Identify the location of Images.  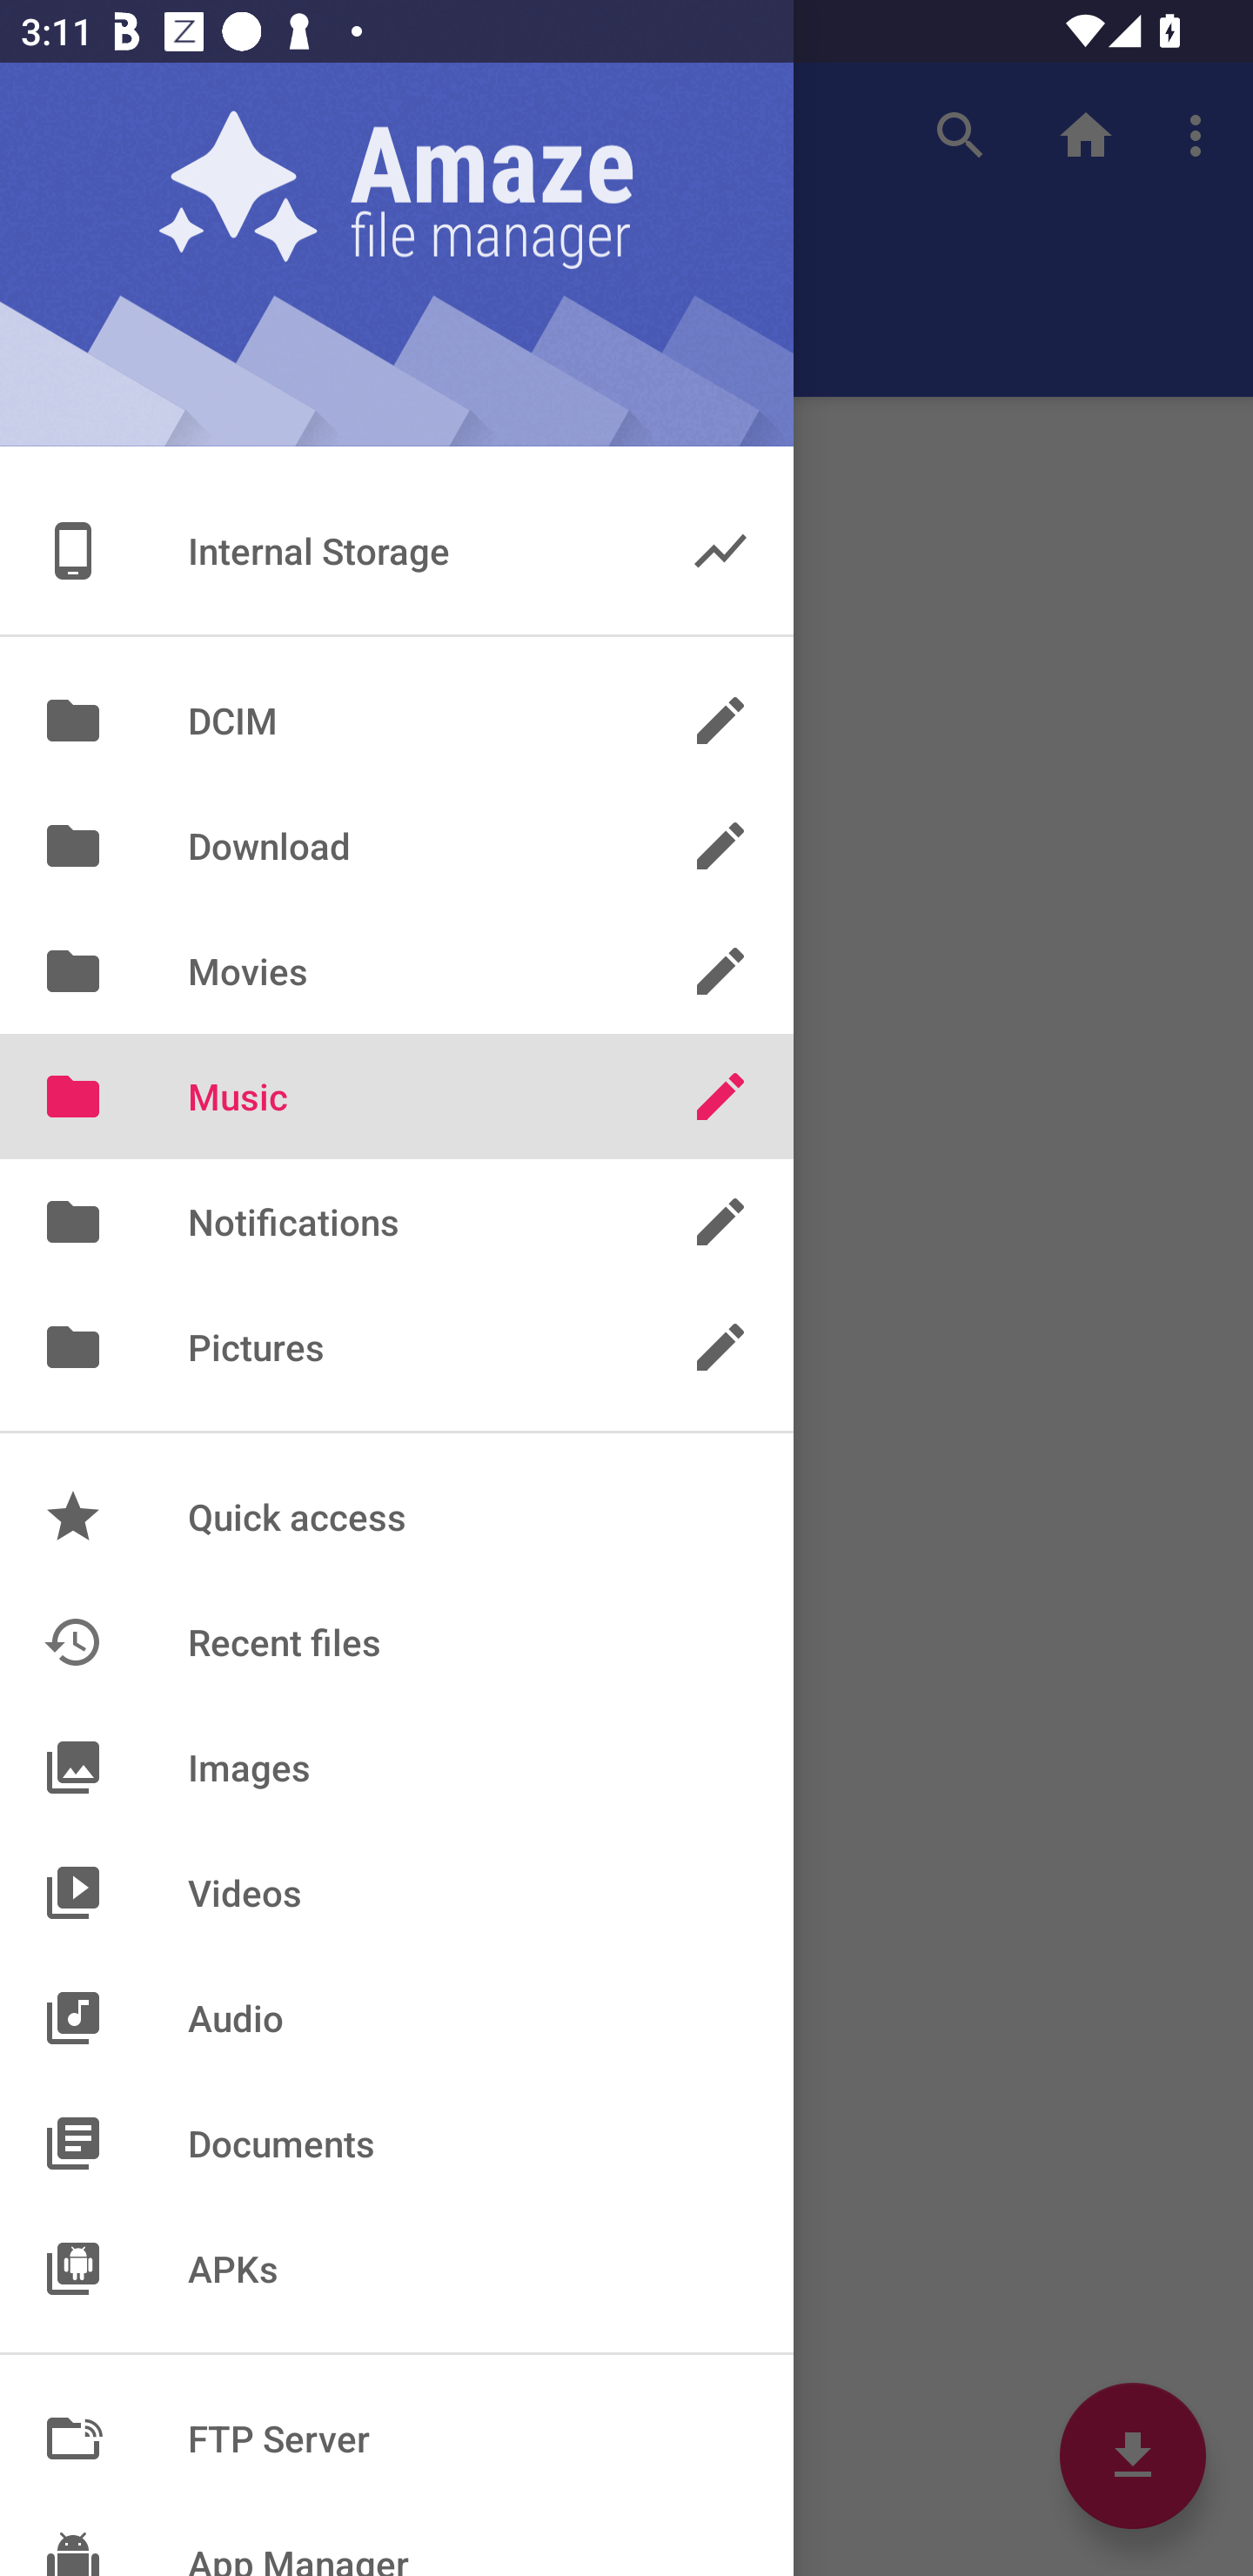
(397, 1767).